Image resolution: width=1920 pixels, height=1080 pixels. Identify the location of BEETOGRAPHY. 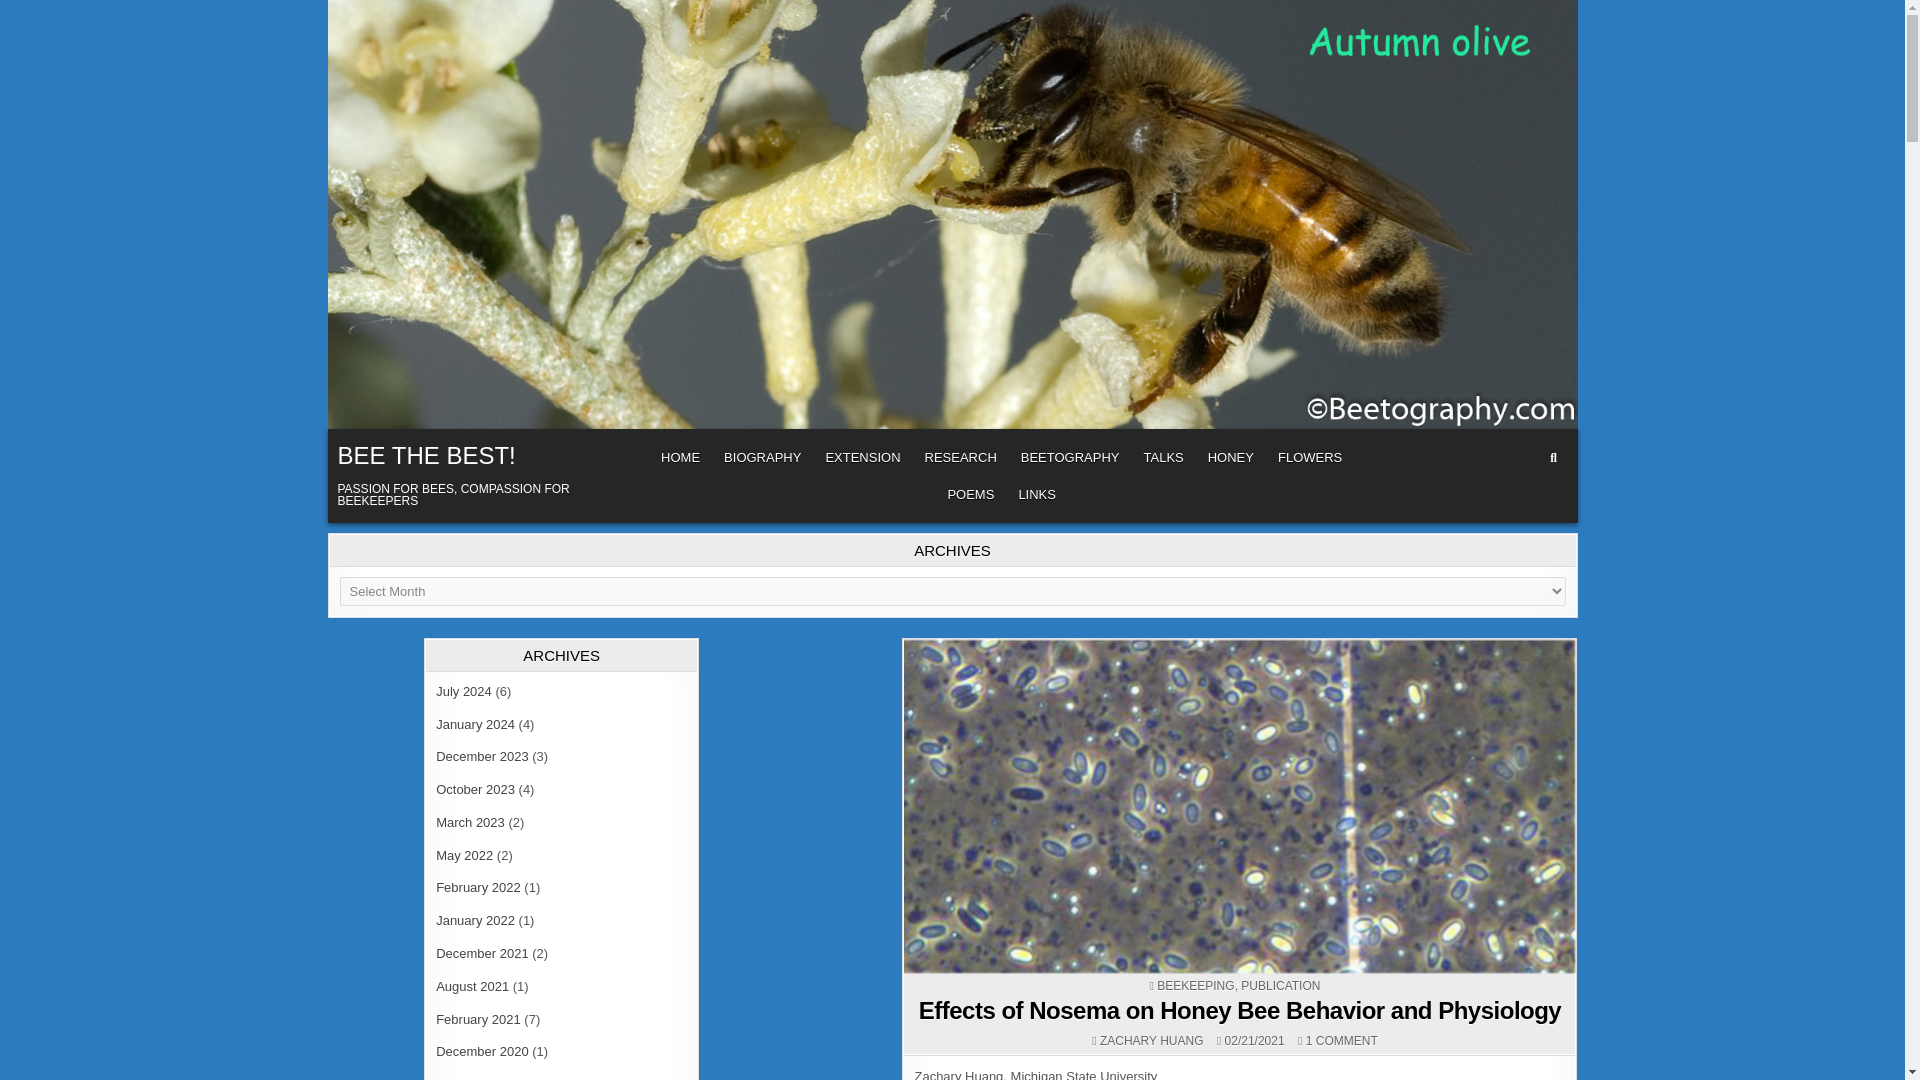
(1070, 457).